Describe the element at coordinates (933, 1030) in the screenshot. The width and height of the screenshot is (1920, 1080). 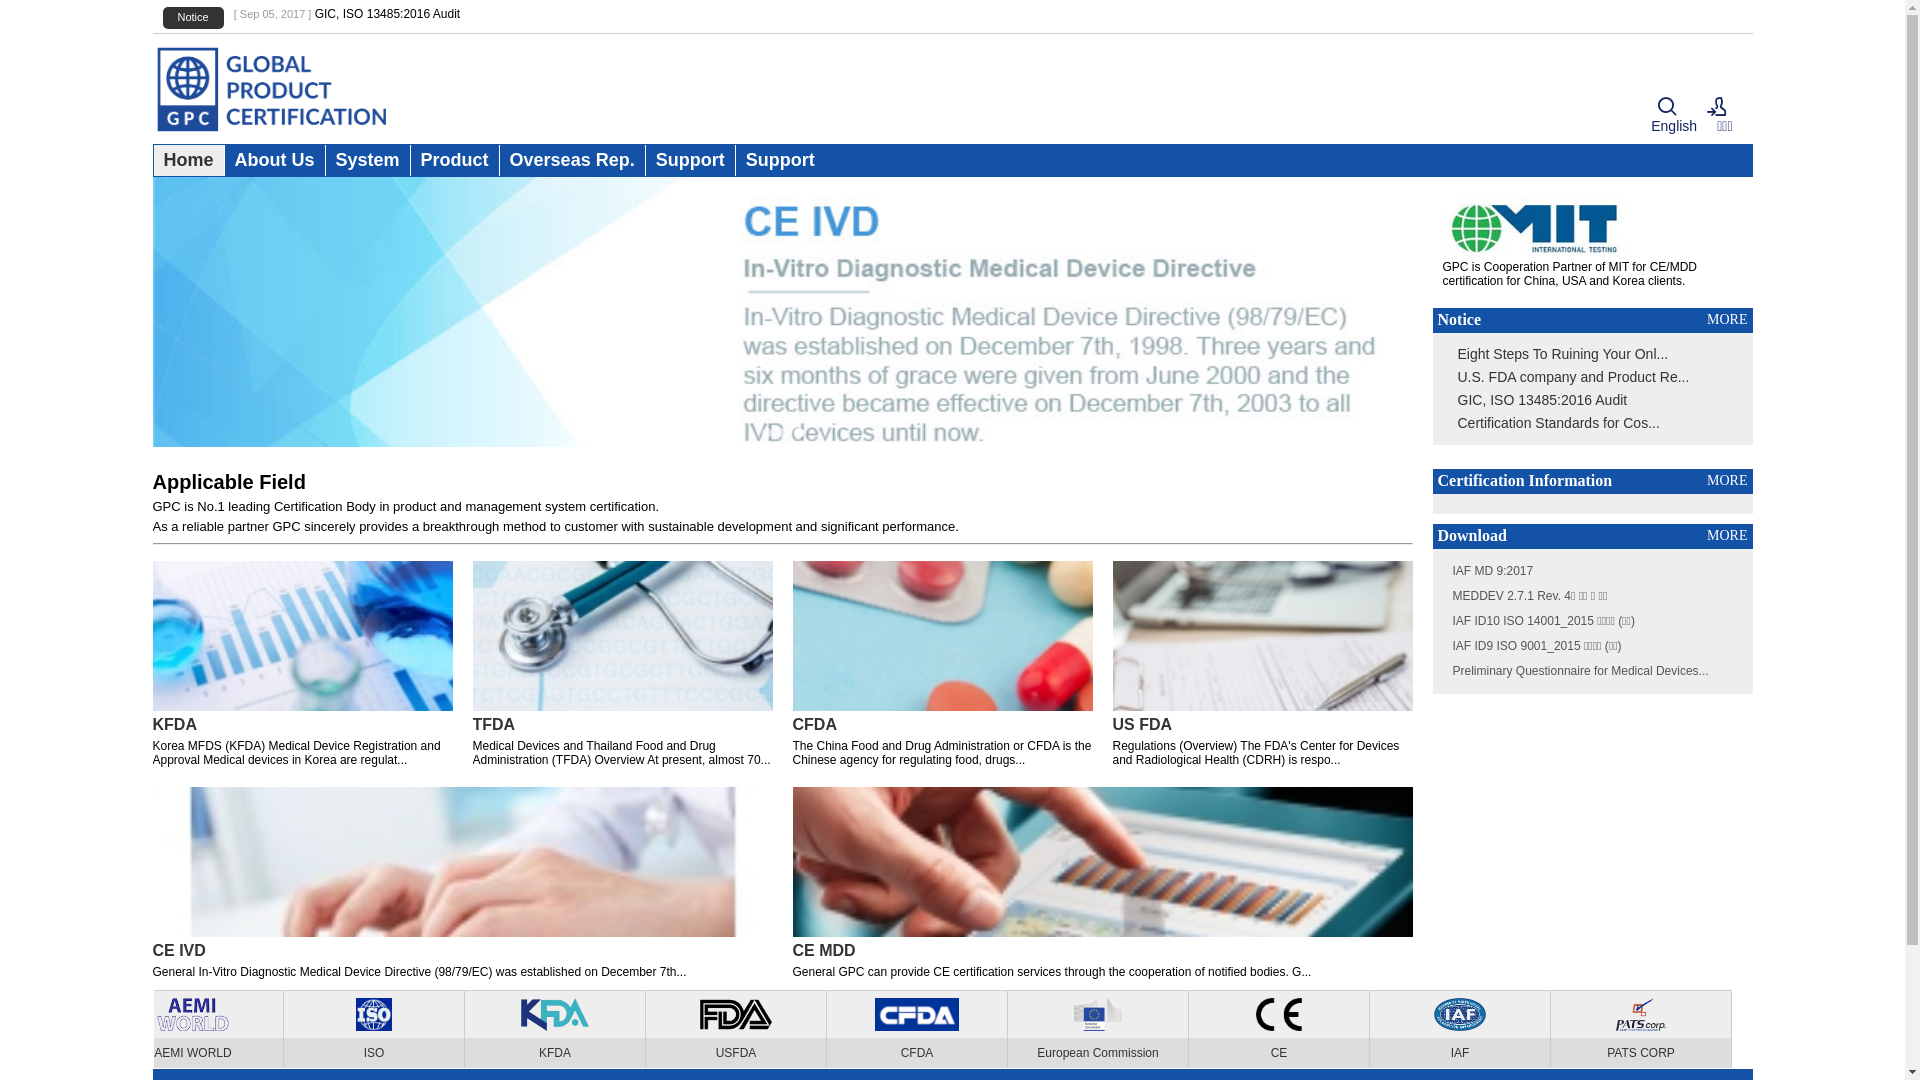
I see `CFDA` at that location.